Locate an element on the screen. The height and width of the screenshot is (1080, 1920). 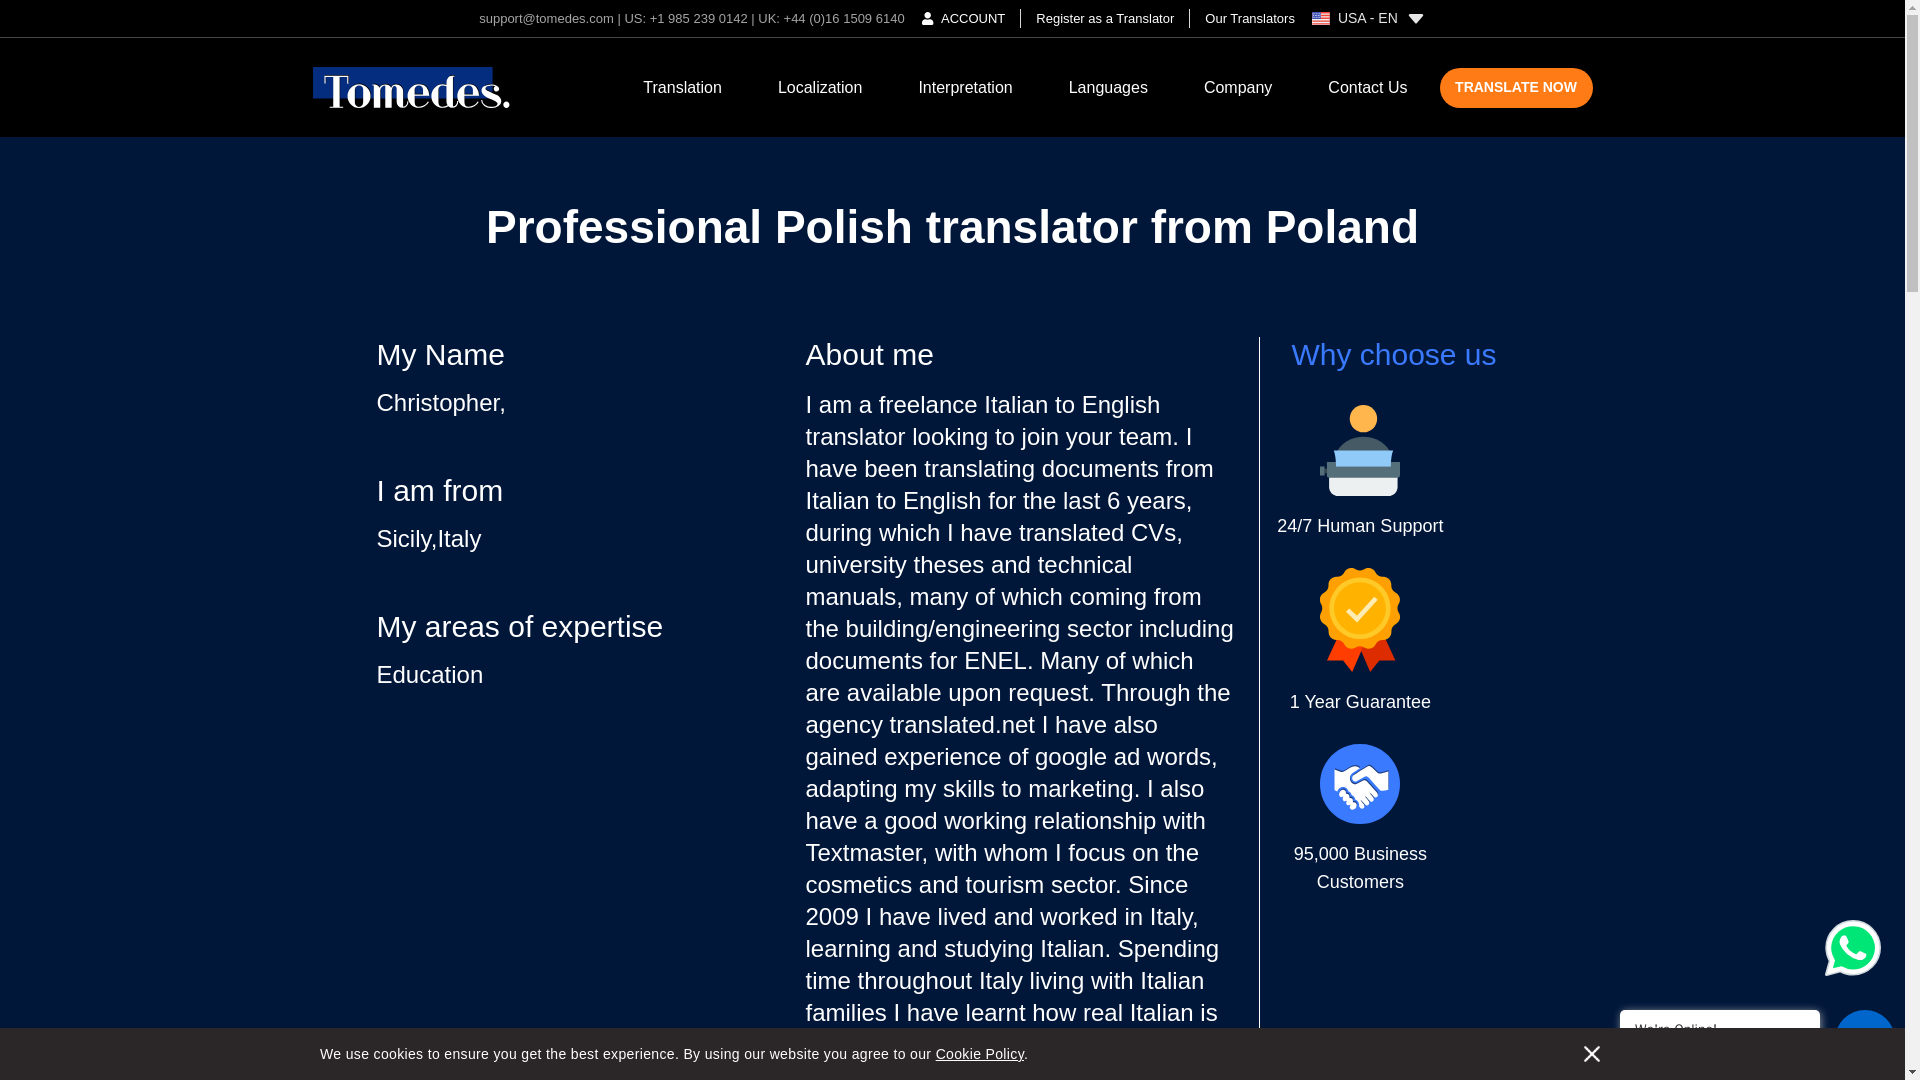
Interpretation is located at coordinates (964, 87).